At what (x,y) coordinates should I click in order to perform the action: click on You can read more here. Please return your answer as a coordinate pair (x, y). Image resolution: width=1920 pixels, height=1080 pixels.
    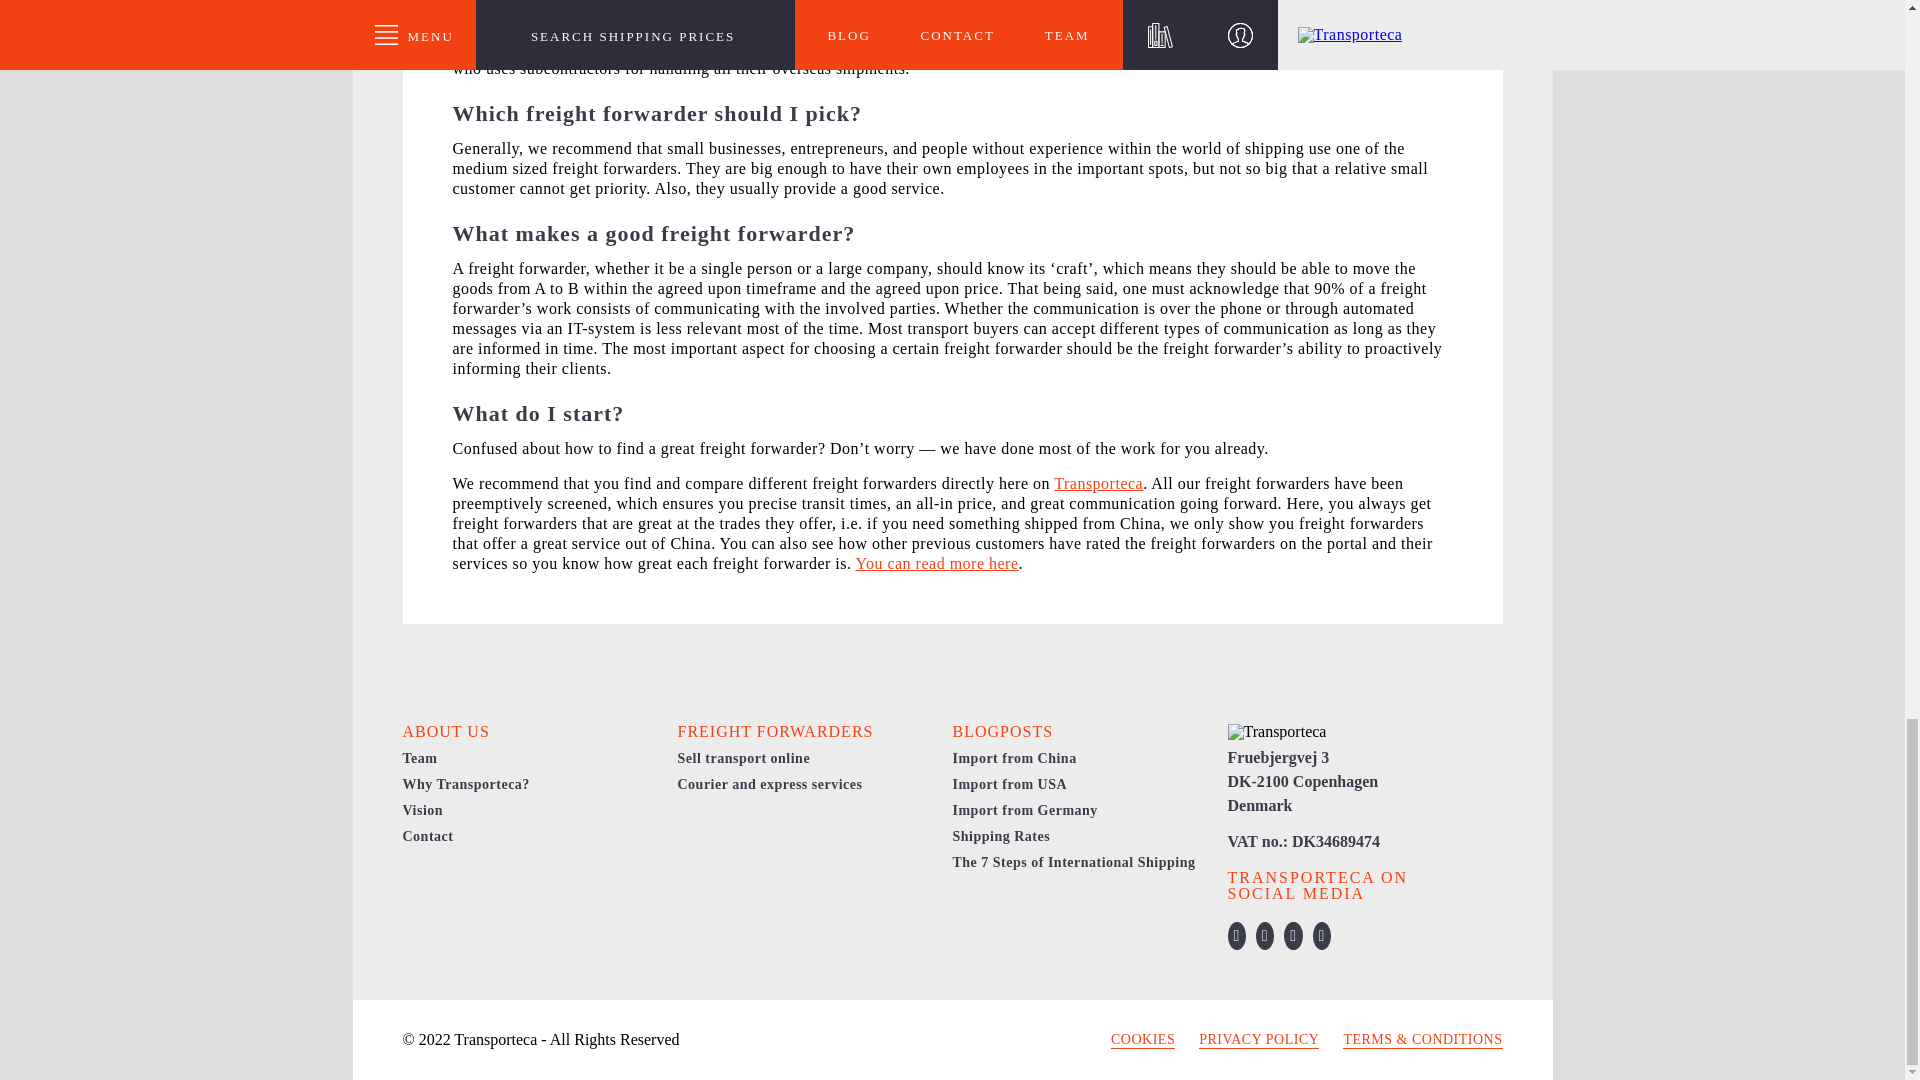
    Looking at the image, I should click on (936, 564).